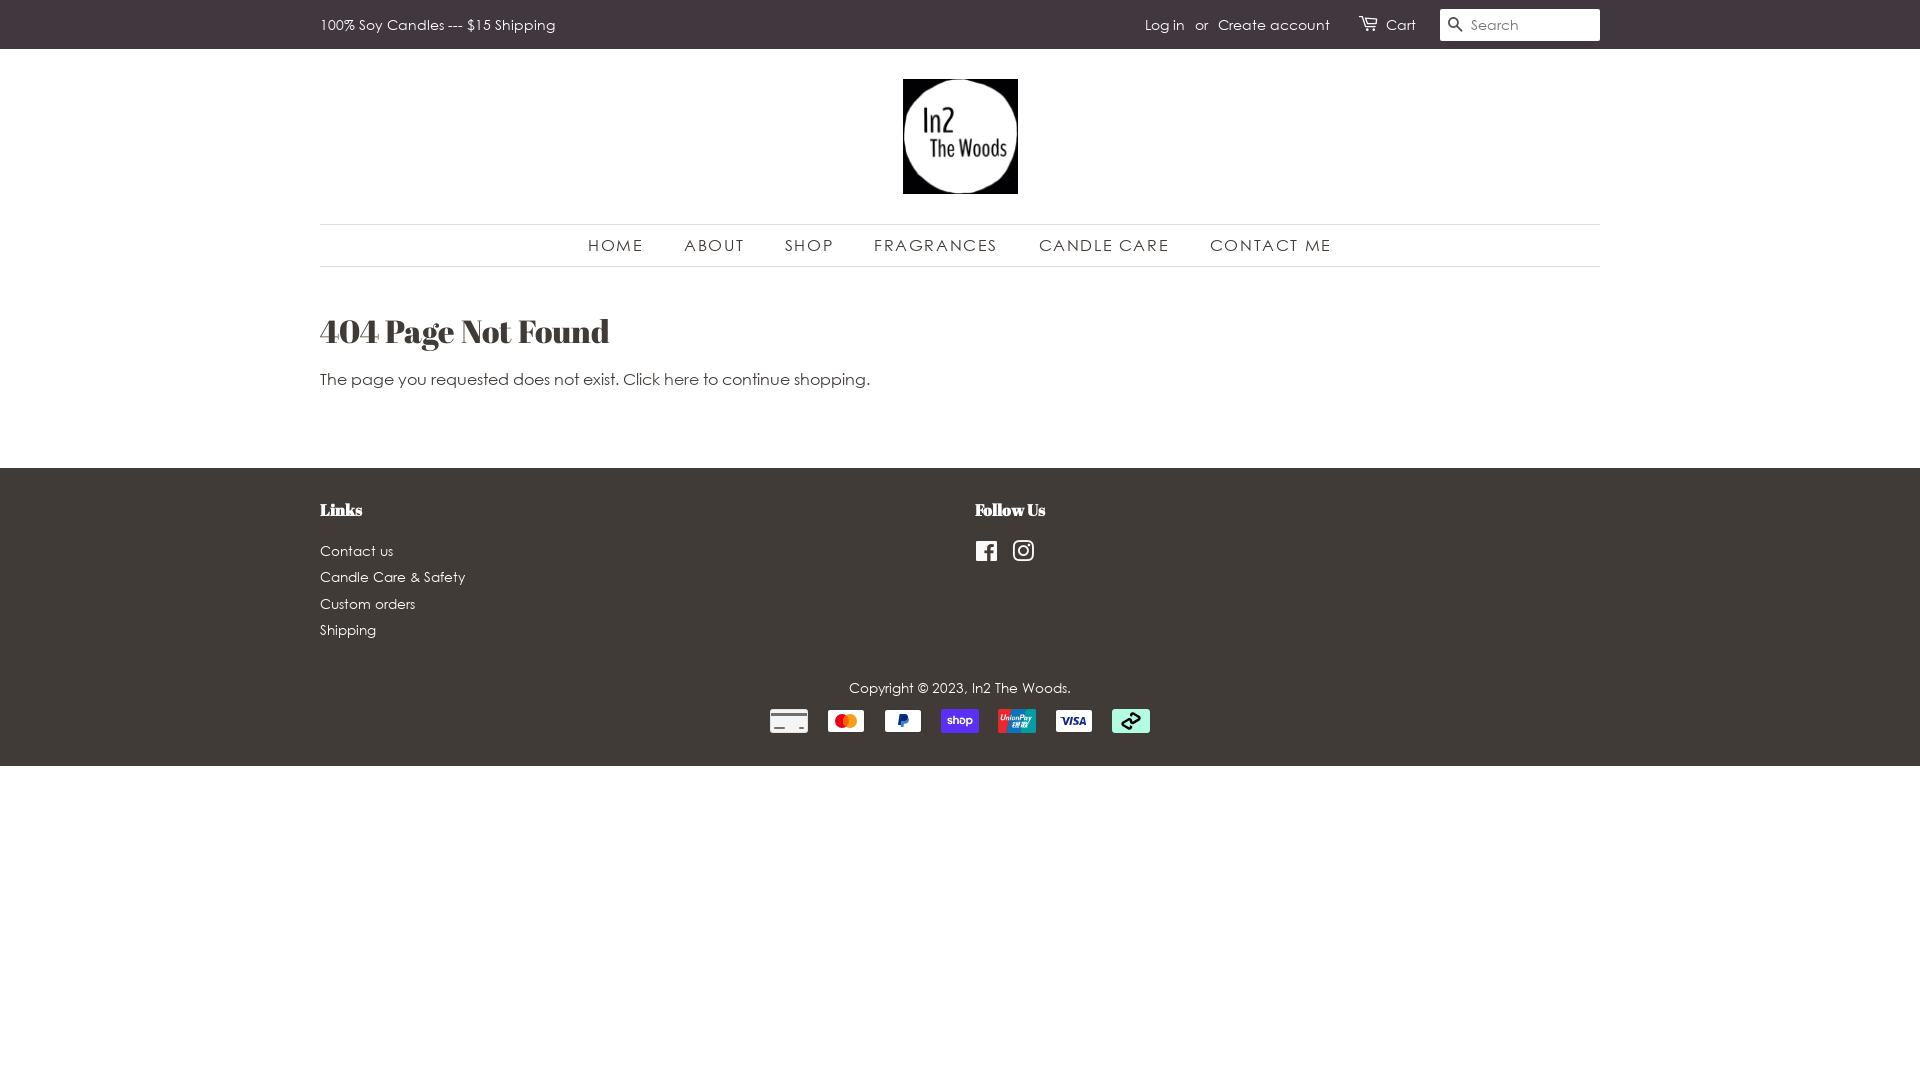 The width and height of the screenshot is (1920, 1080). Describe the element at coordinates (348, 630) in the screenshot. I see `Shipping` at that location.